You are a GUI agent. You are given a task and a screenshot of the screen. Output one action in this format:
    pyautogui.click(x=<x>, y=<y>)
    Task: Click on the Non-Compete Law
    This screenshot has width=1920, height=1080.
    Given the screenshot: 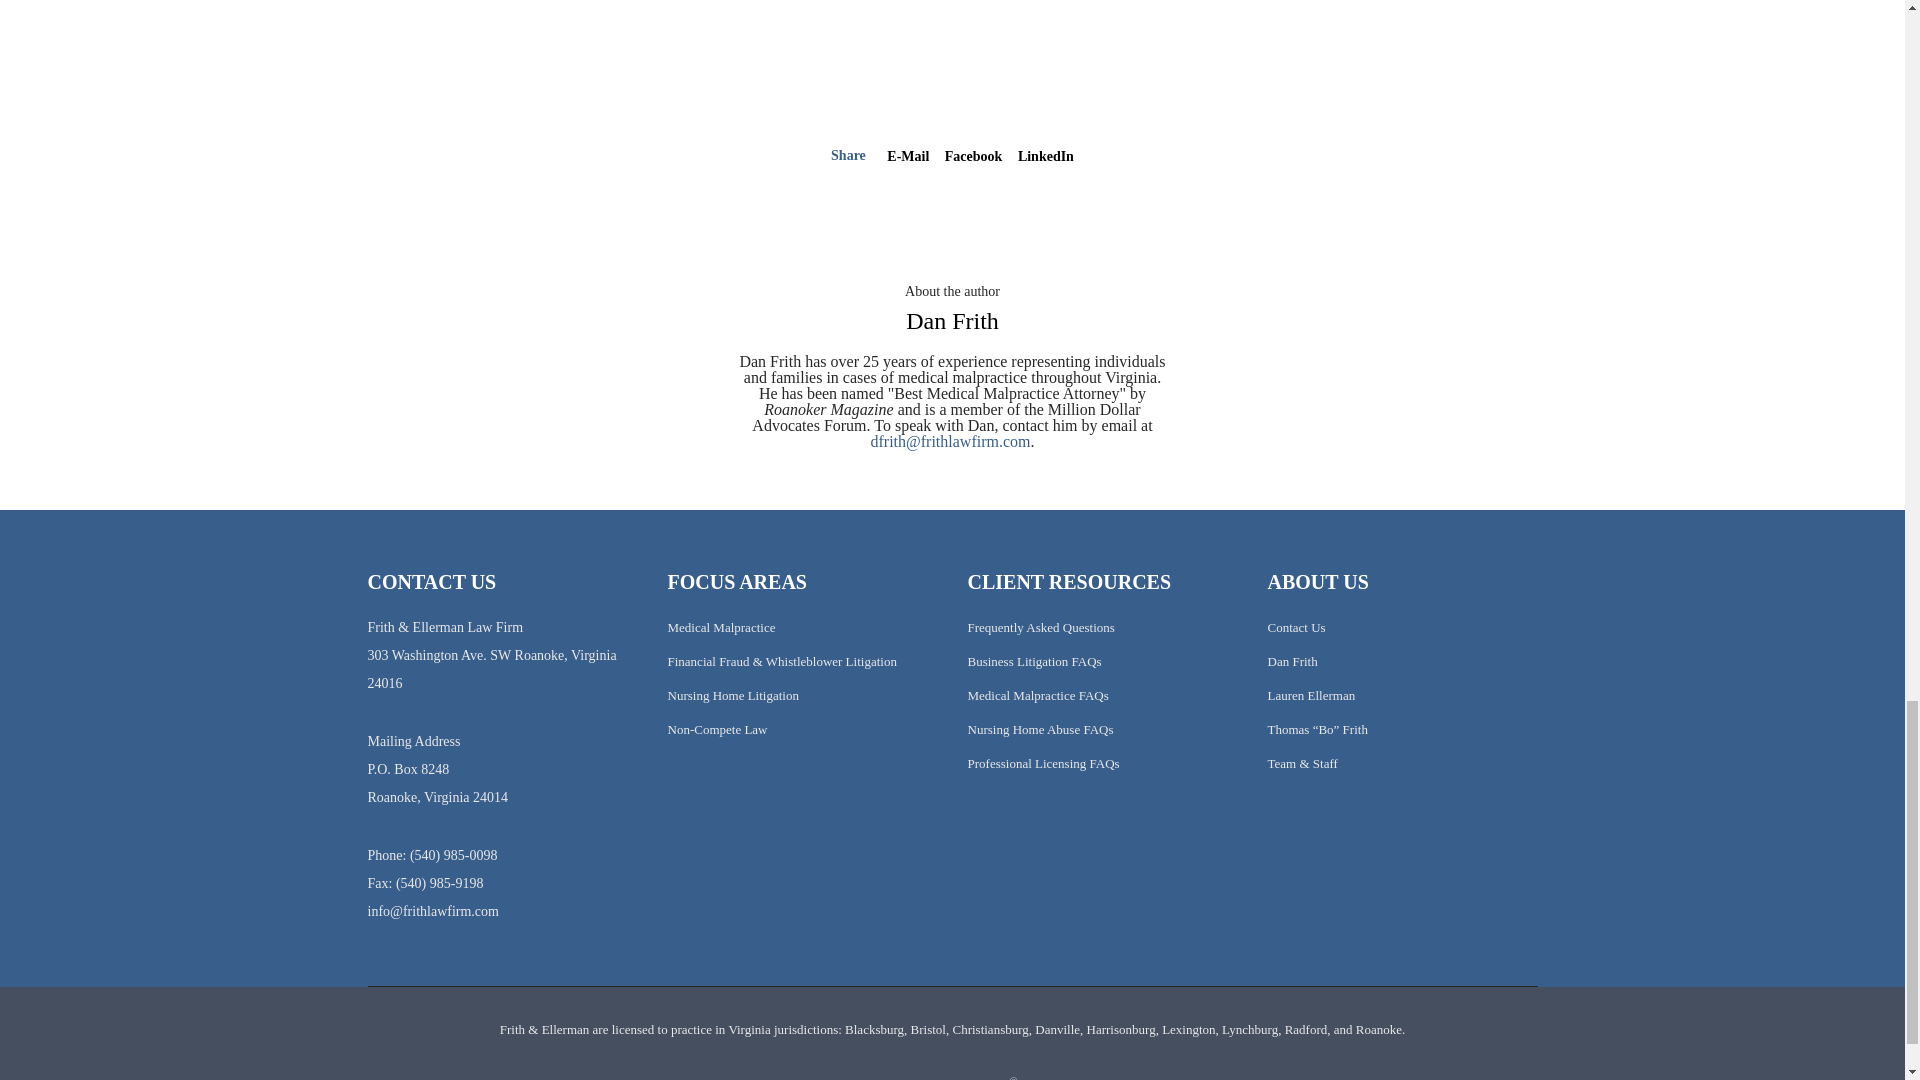 What is the action you would take?
    pyautogui.click(x=718, y=729)
    